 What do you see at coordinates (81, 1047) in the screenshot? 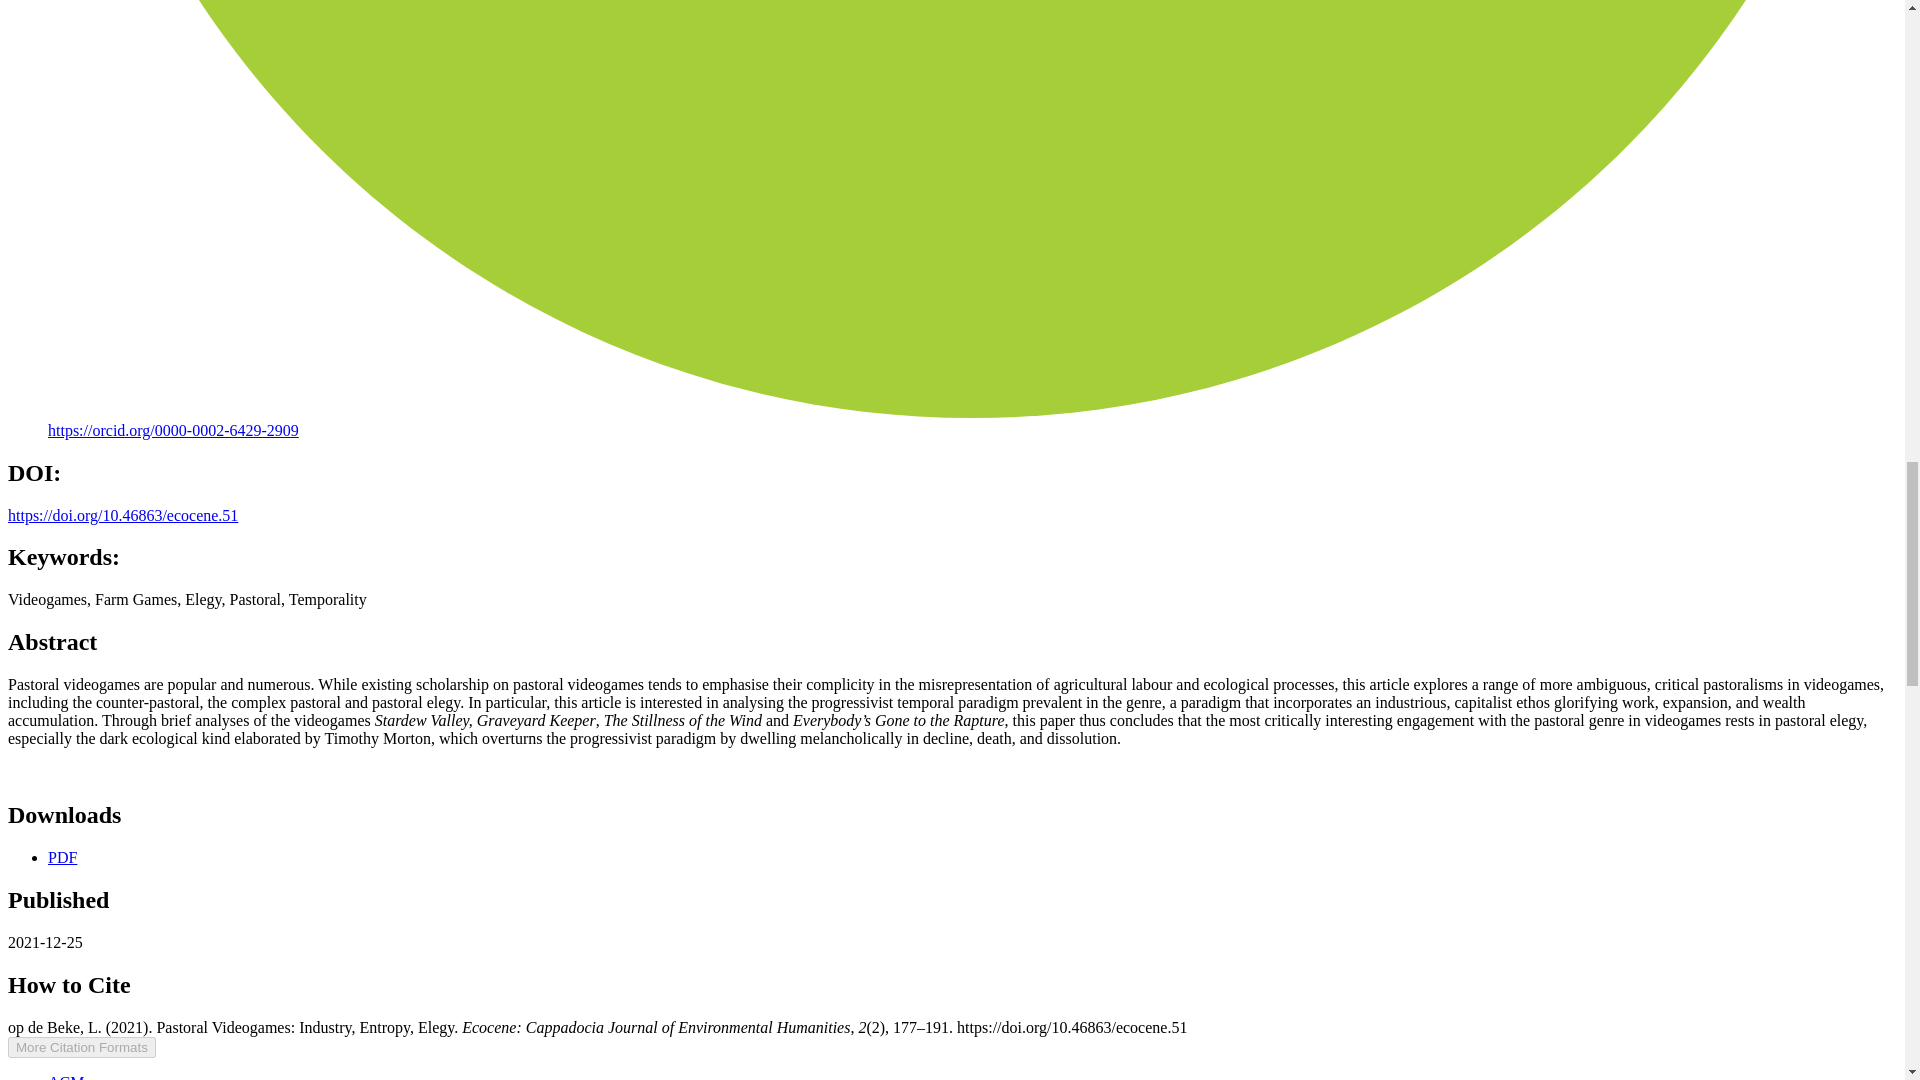
I see `More Citation Formats` at bounding box center [81, 1047].